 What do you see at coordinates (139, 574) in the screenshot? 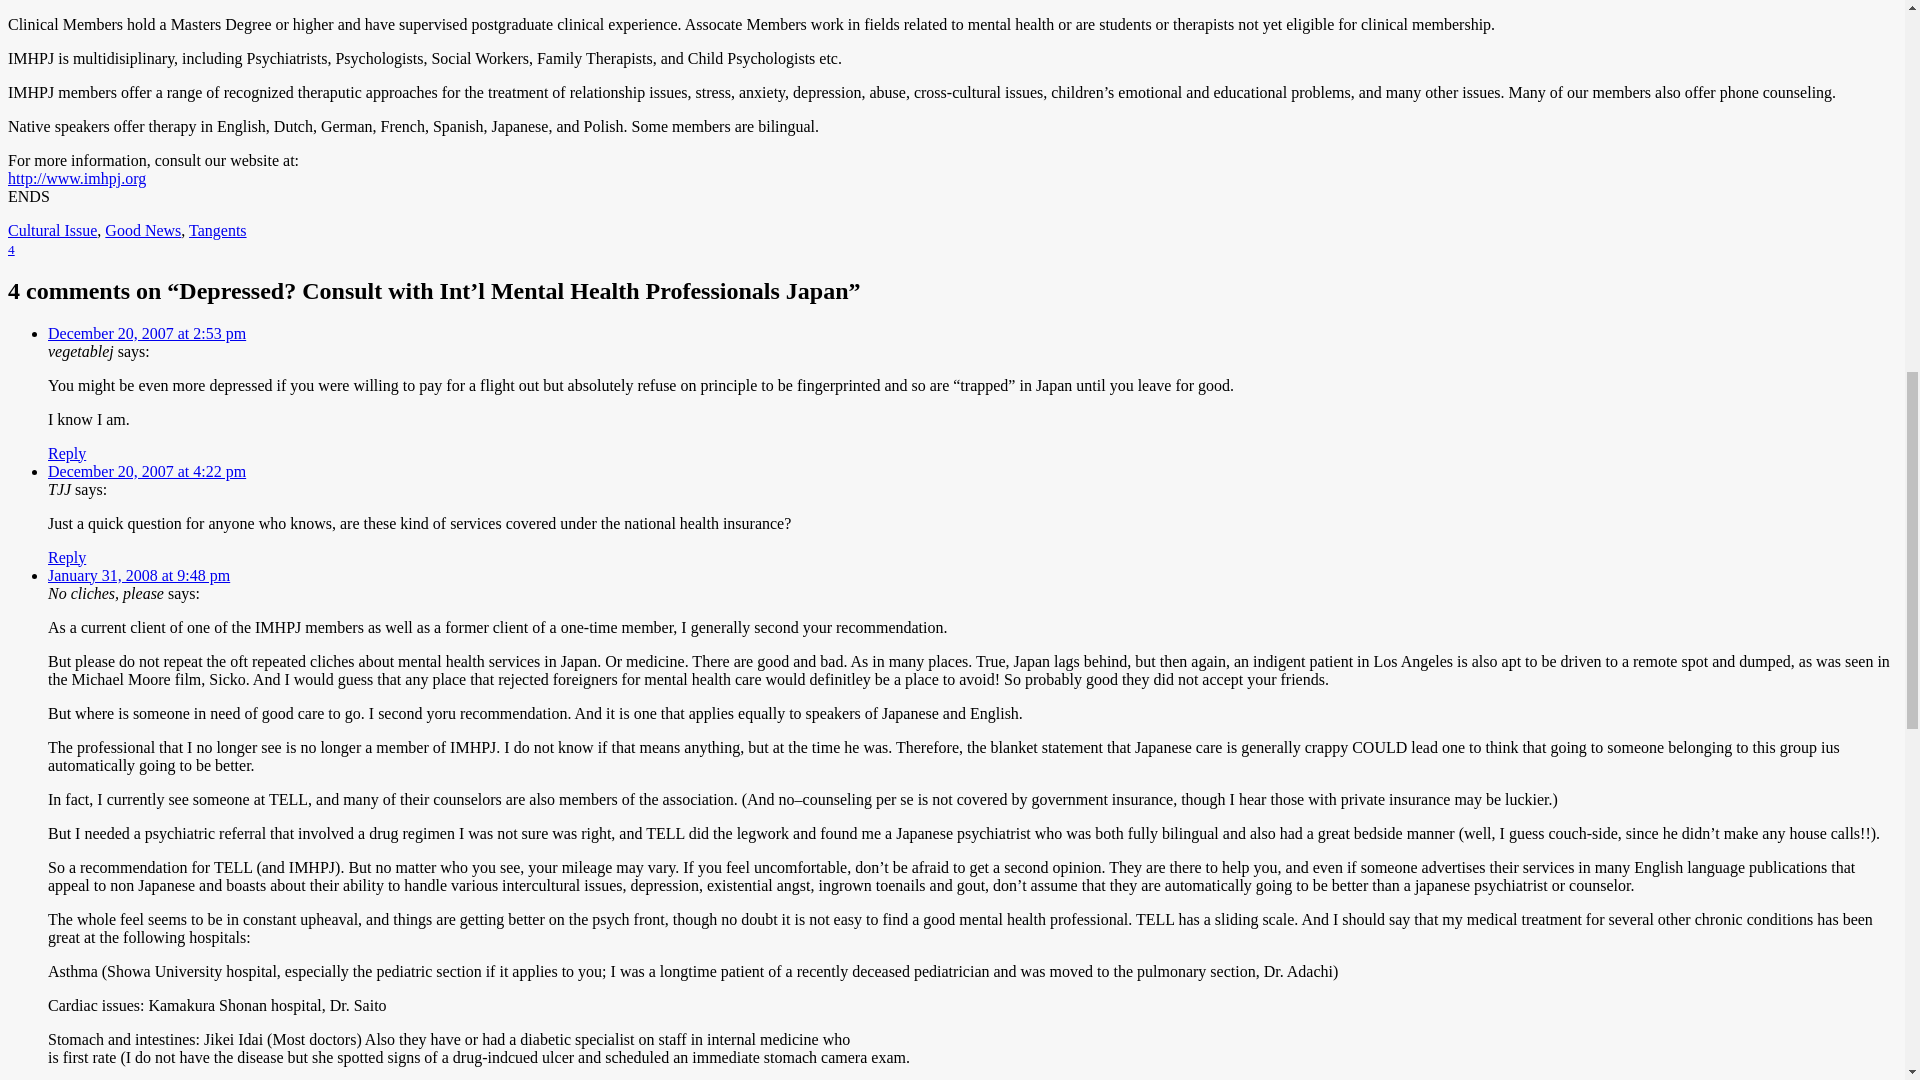
I see `January 31, 2008 at 9:48 pm` at bounding box center [139, 574].